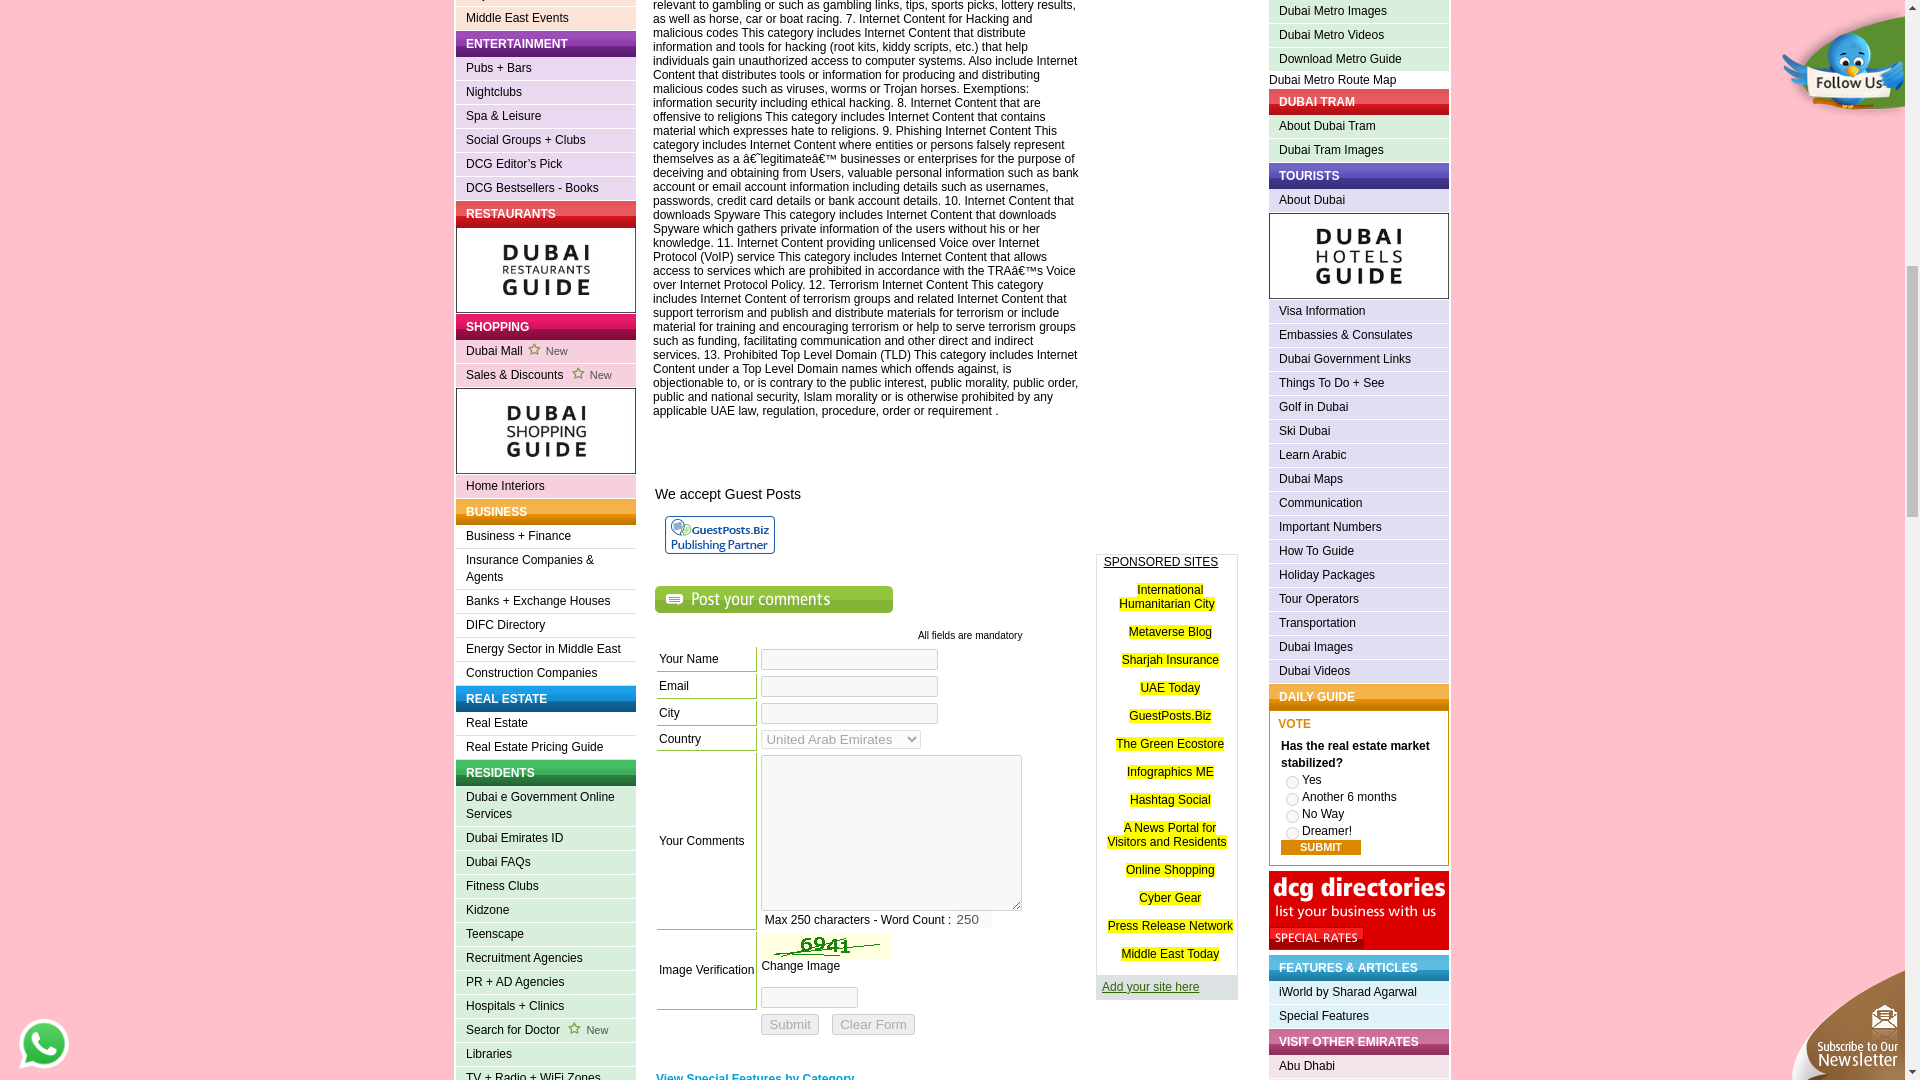 The width and height of the screenshot is (1920, 1080). What do you see at coordinates (546, 188) in the screenshot?
I see `DCG Bestsellers - Books` at bounding box center [546, 188].